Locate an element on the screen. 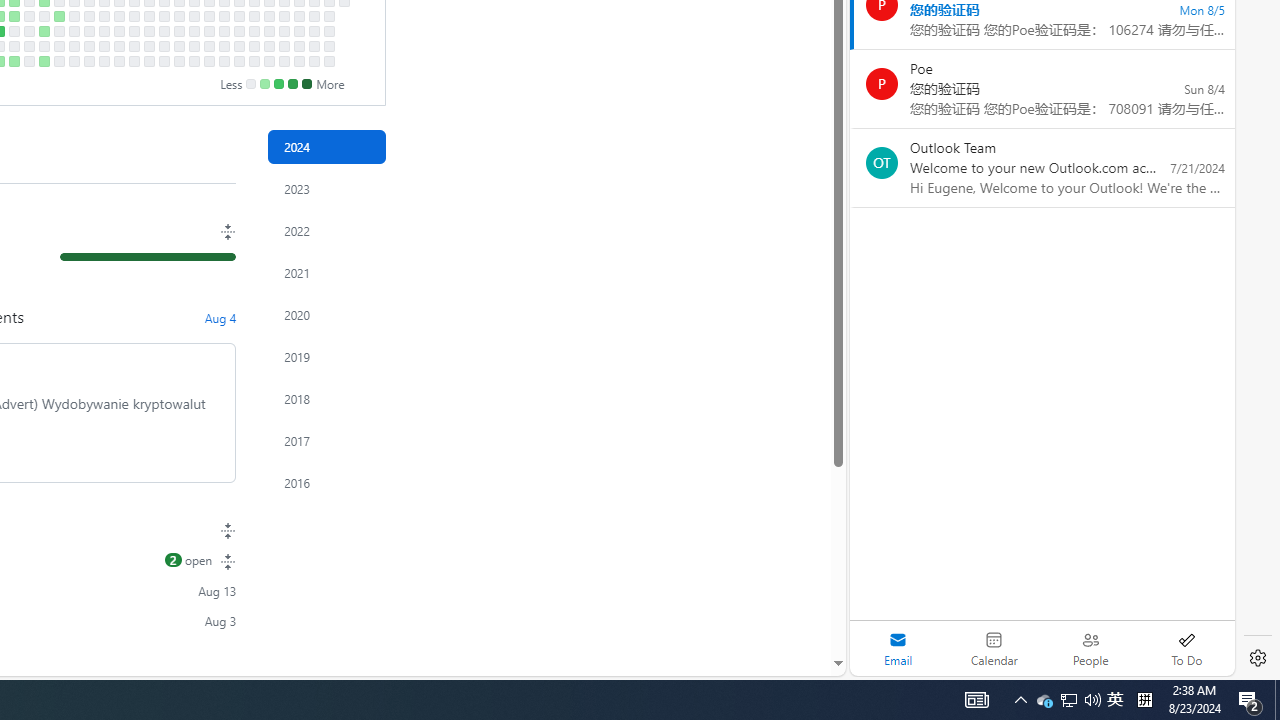 The width and height of the screenshot is (1280, 720). No contributions on October 2nd. is located at coordinates (148, 16).